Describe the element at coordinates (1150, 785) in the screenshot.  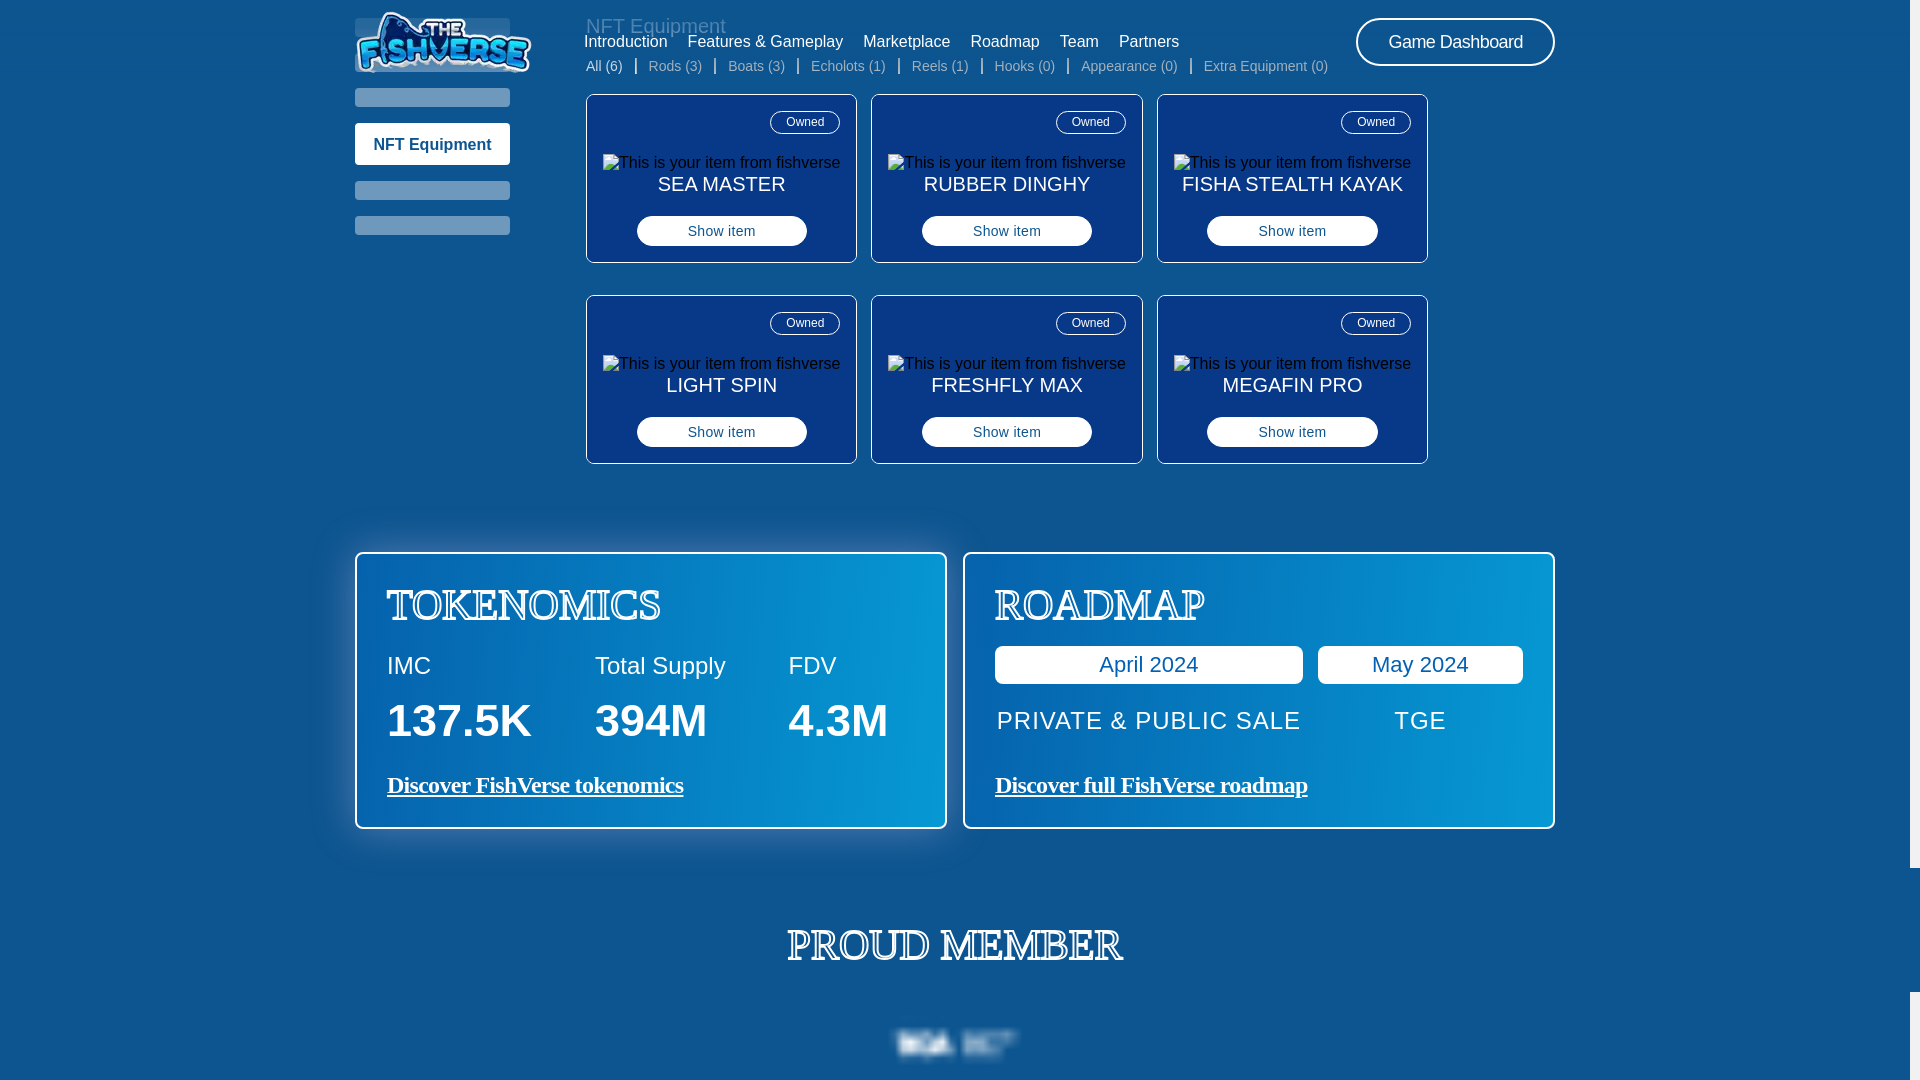
I see `Discover full FishVerse roadmap` at that location.